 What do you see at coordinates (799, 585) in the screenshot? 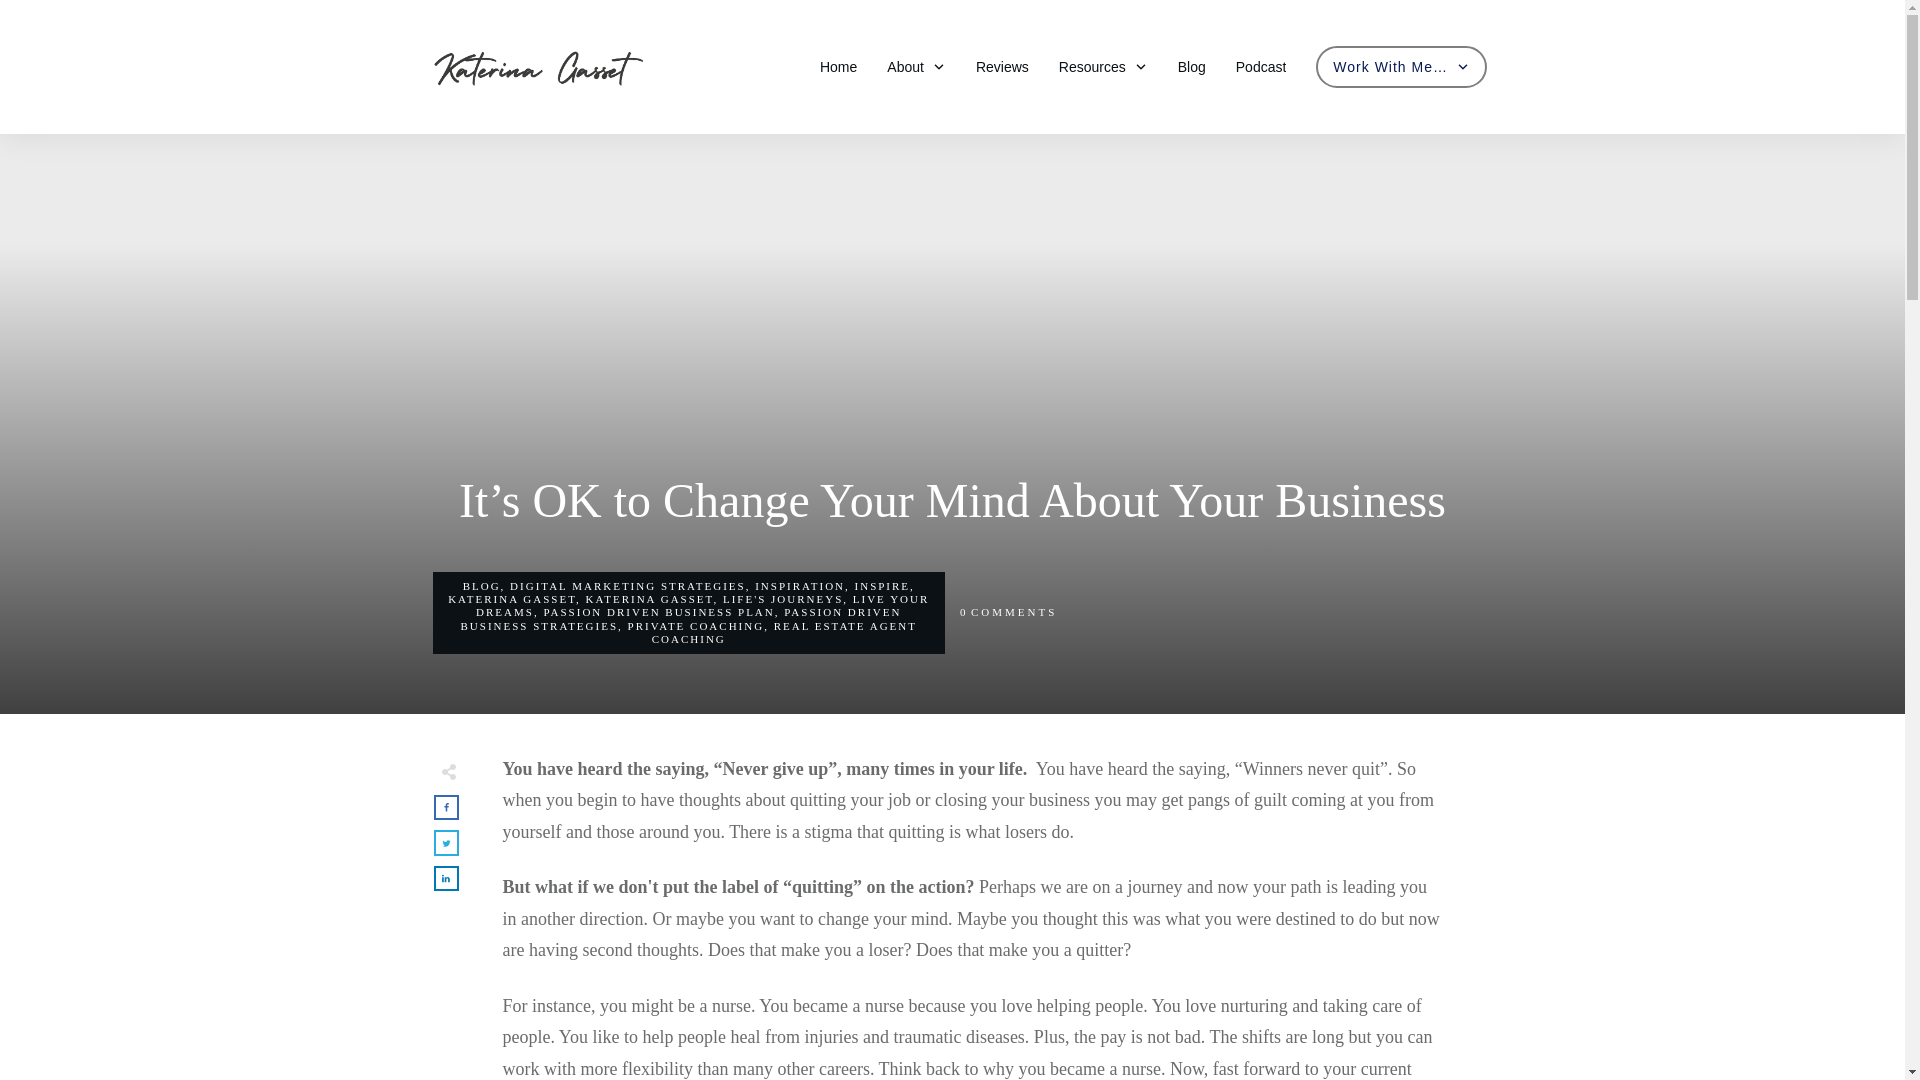
I see `Inspiration` at bounding box center [799, 585].